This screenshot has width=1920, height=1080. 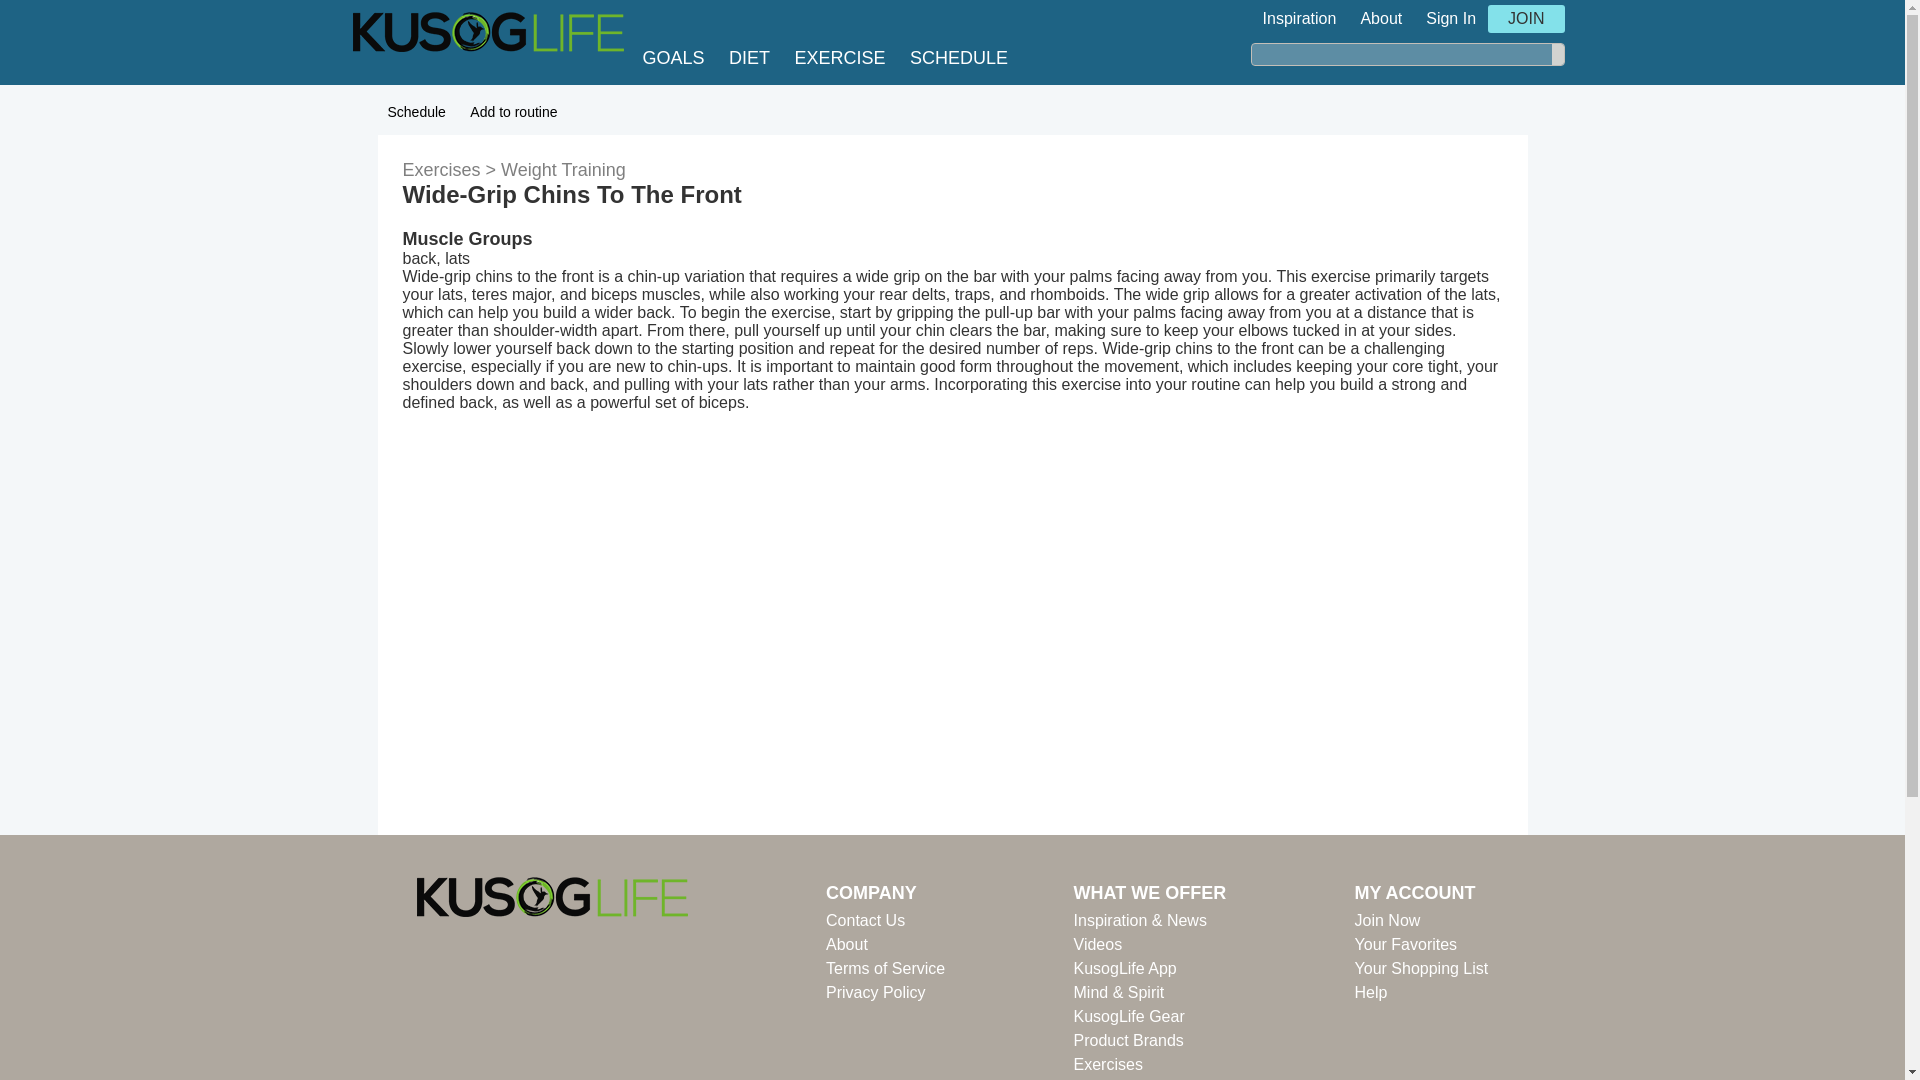 I want to click on Your Favorites, so click(x=1422, y=944).